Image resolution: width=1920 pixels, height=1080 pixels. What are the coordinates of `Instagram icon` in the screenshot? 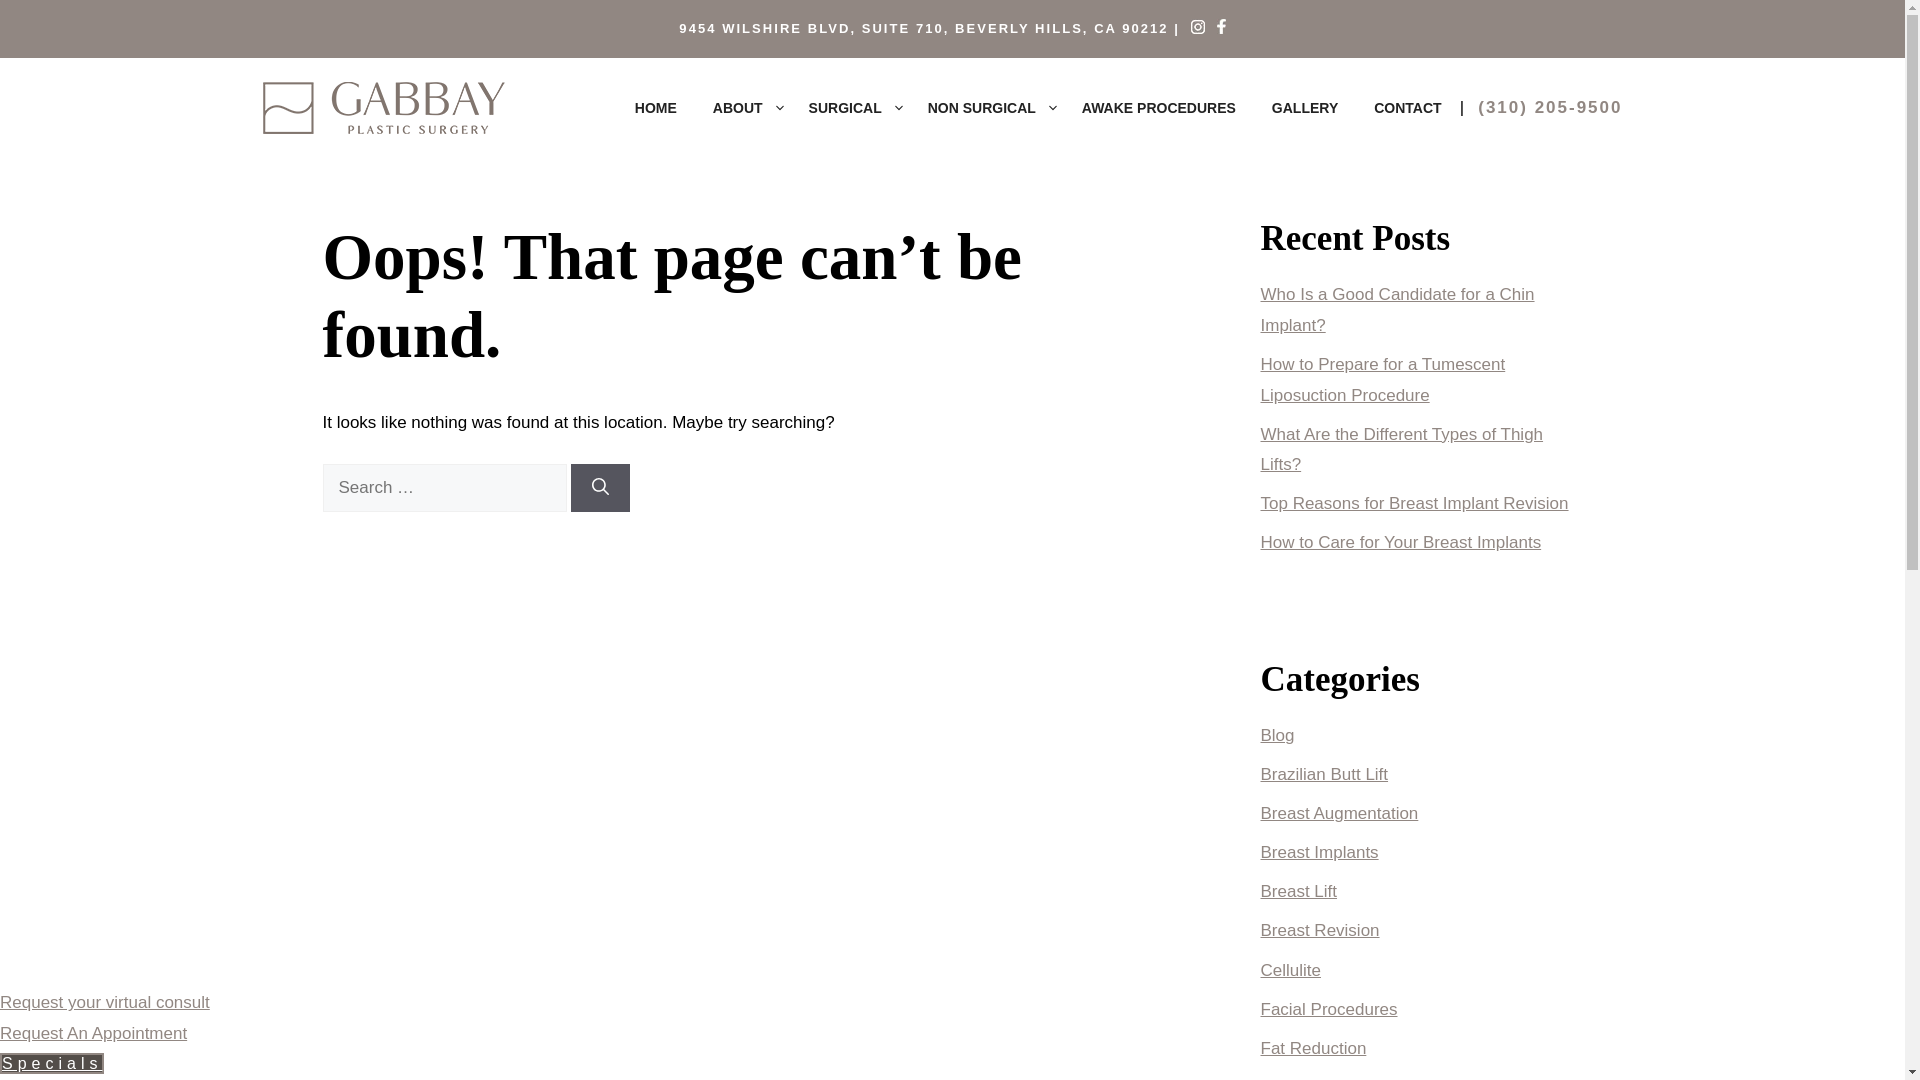 It's located at (1198, 26).